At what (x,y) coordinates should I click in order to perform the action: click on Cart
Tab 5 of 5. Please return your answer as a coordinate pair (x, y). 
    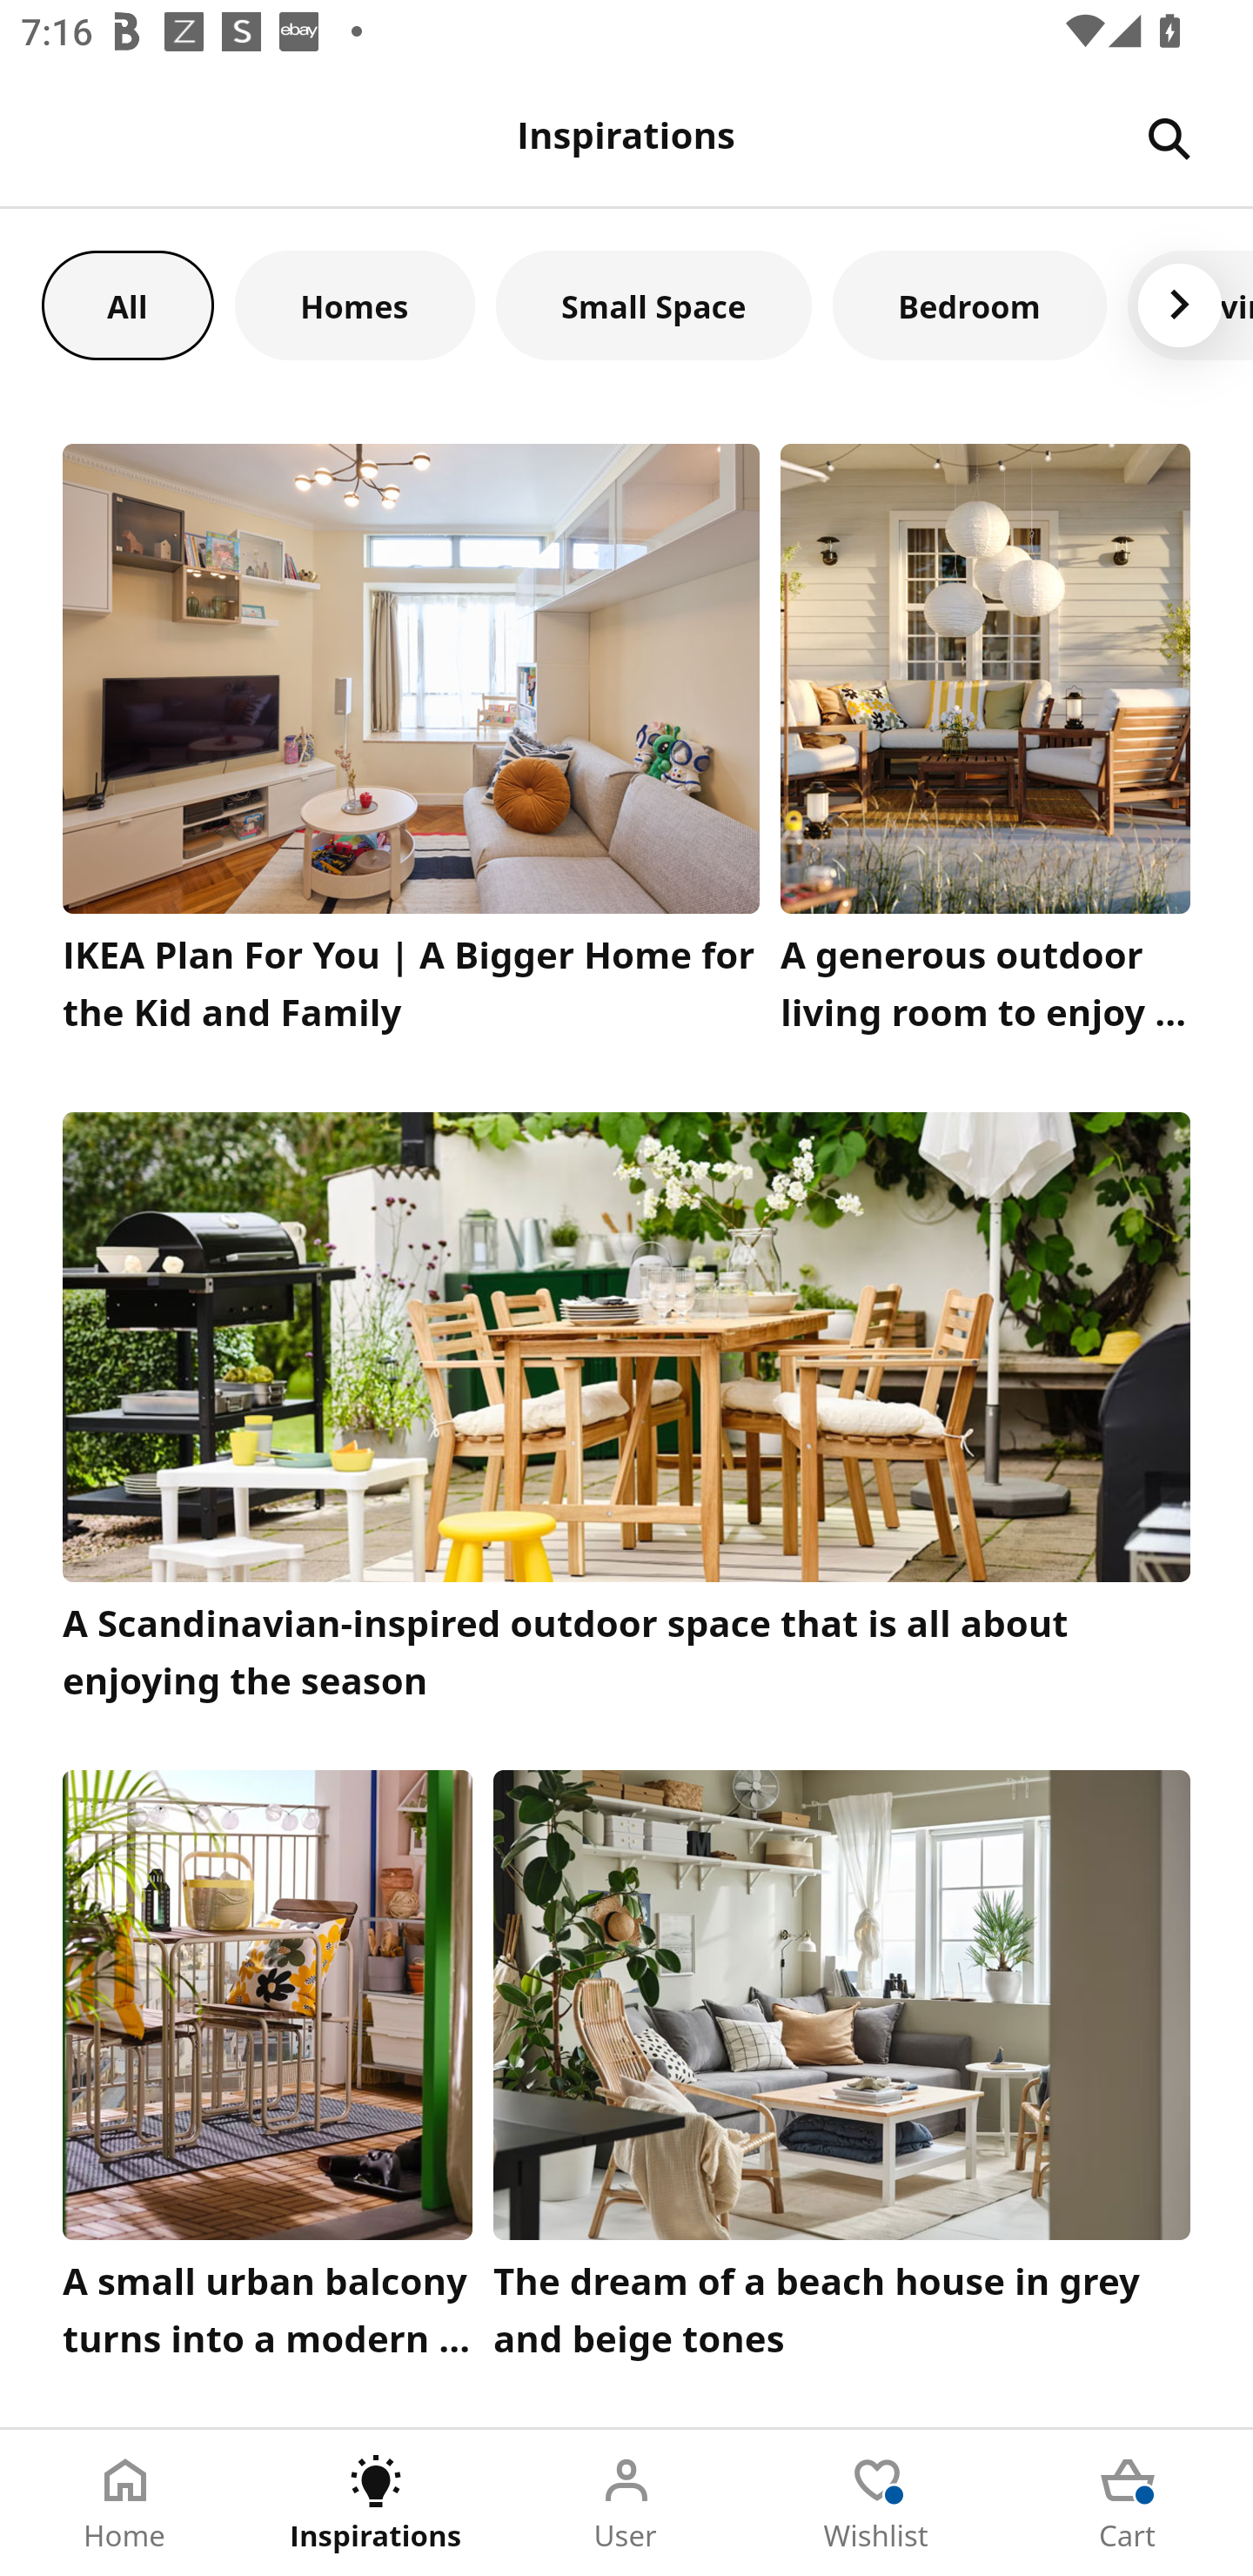
    Looking at the image, I should click on (1128, 2503).